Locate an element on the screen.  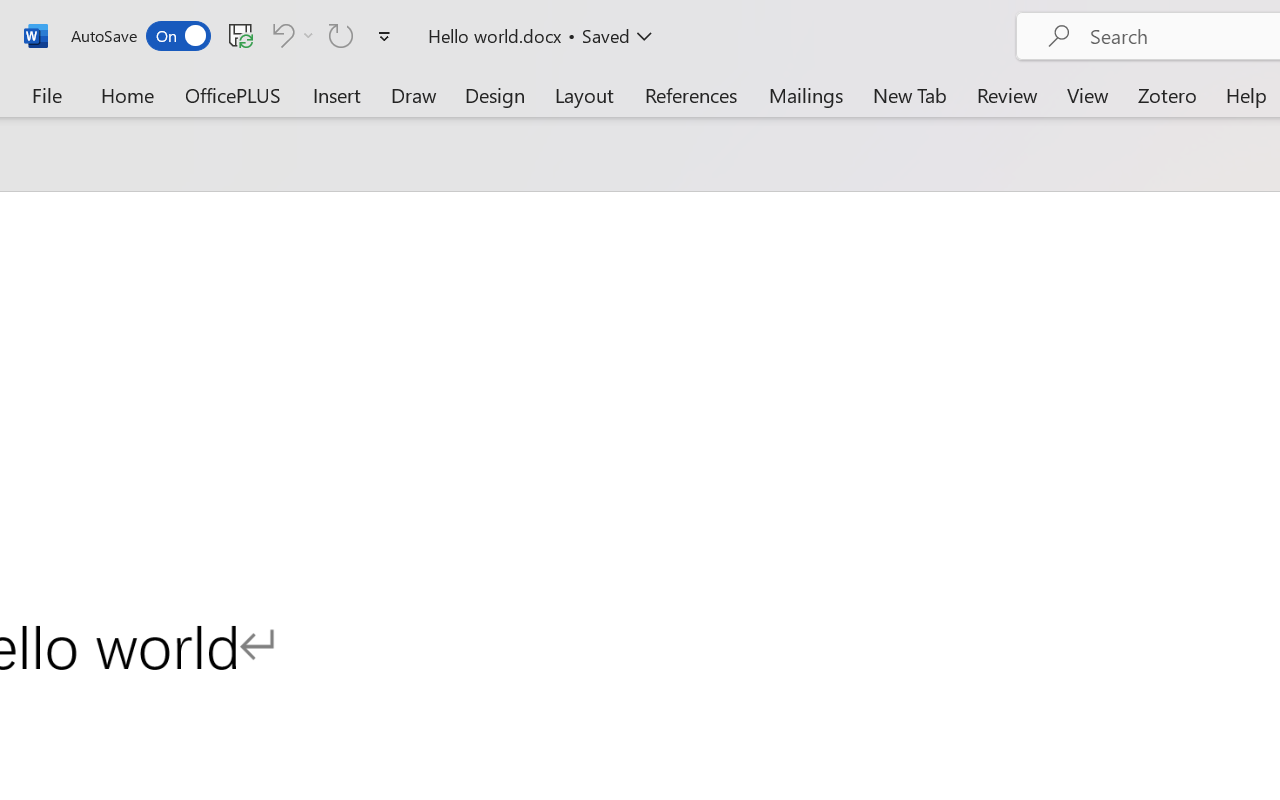
Home is located at coordinates (128, 94).